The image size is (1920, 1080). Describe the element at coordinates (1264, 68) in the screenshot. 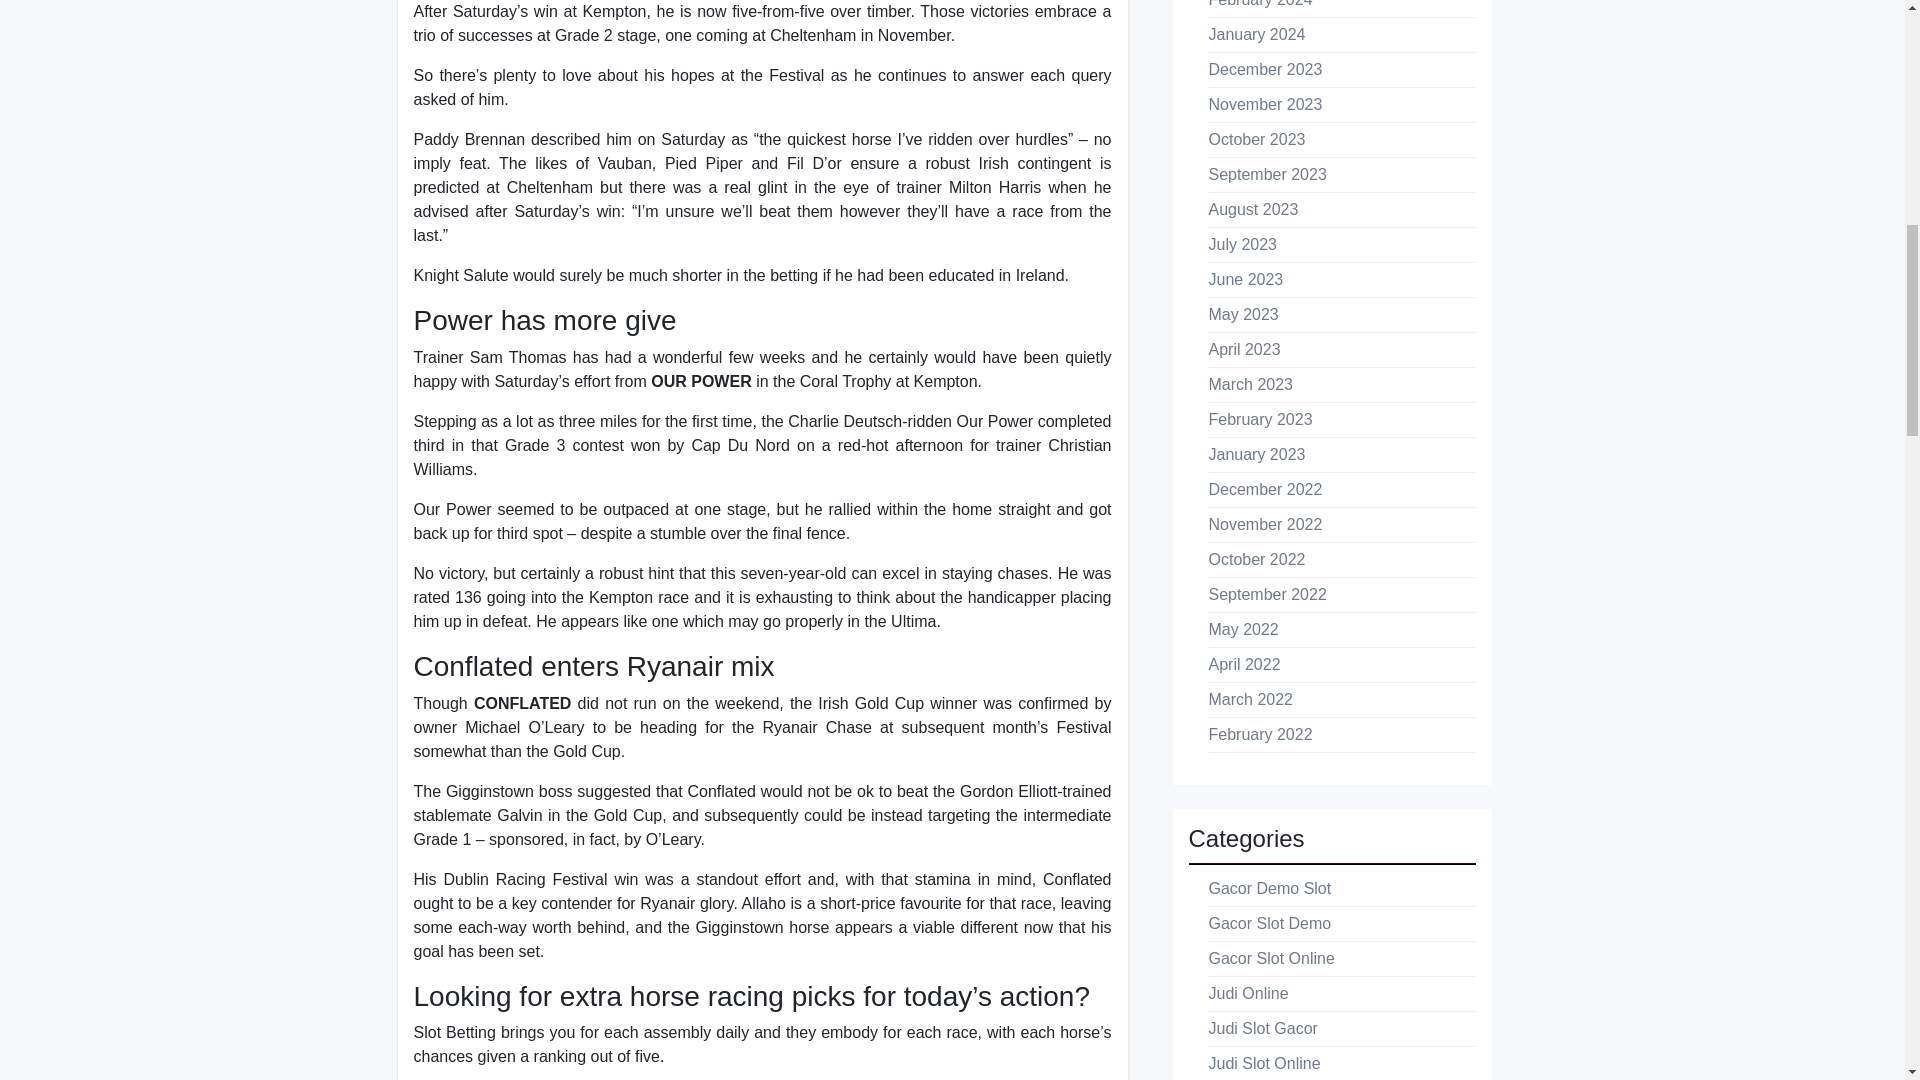

I see `December 2023` at that location.